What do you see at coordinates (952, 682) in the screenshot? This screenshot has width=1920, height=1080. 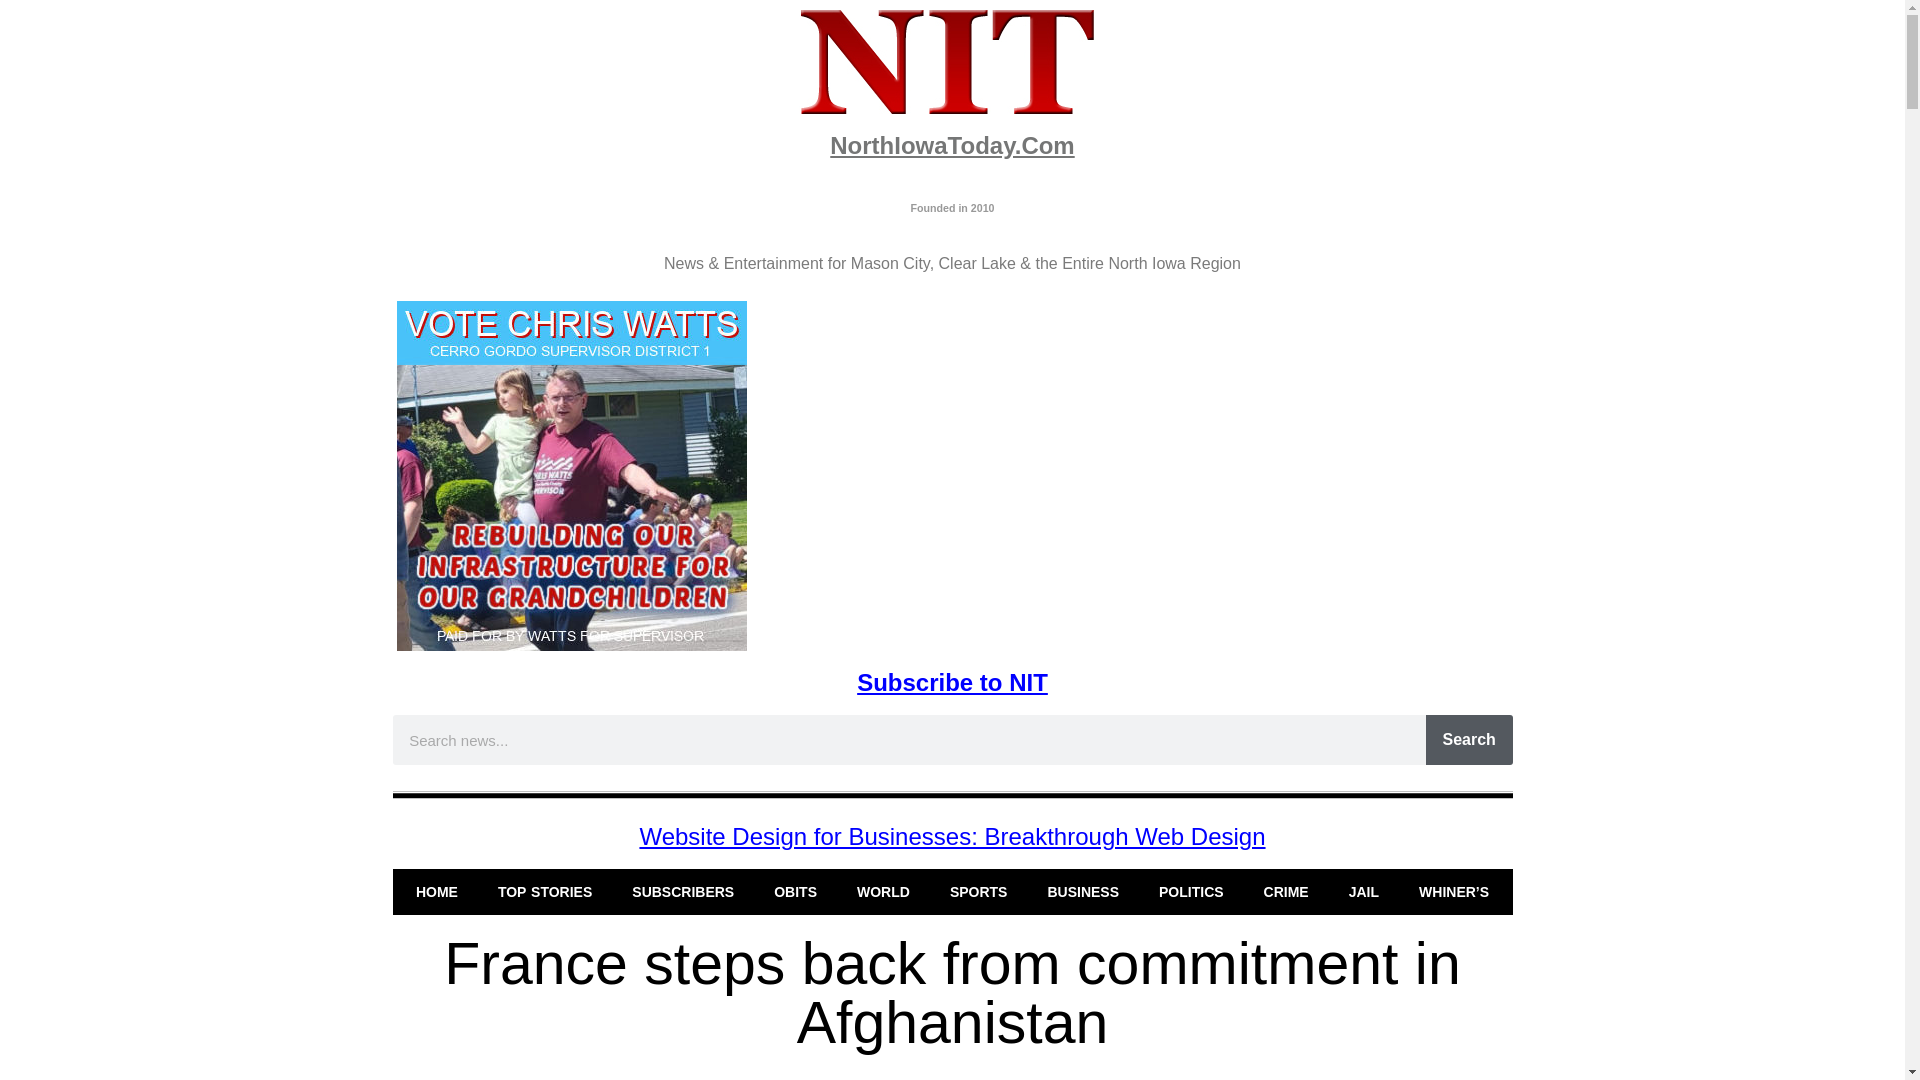 I see `Subscribe to NIT` at bounding box center [952, 682].